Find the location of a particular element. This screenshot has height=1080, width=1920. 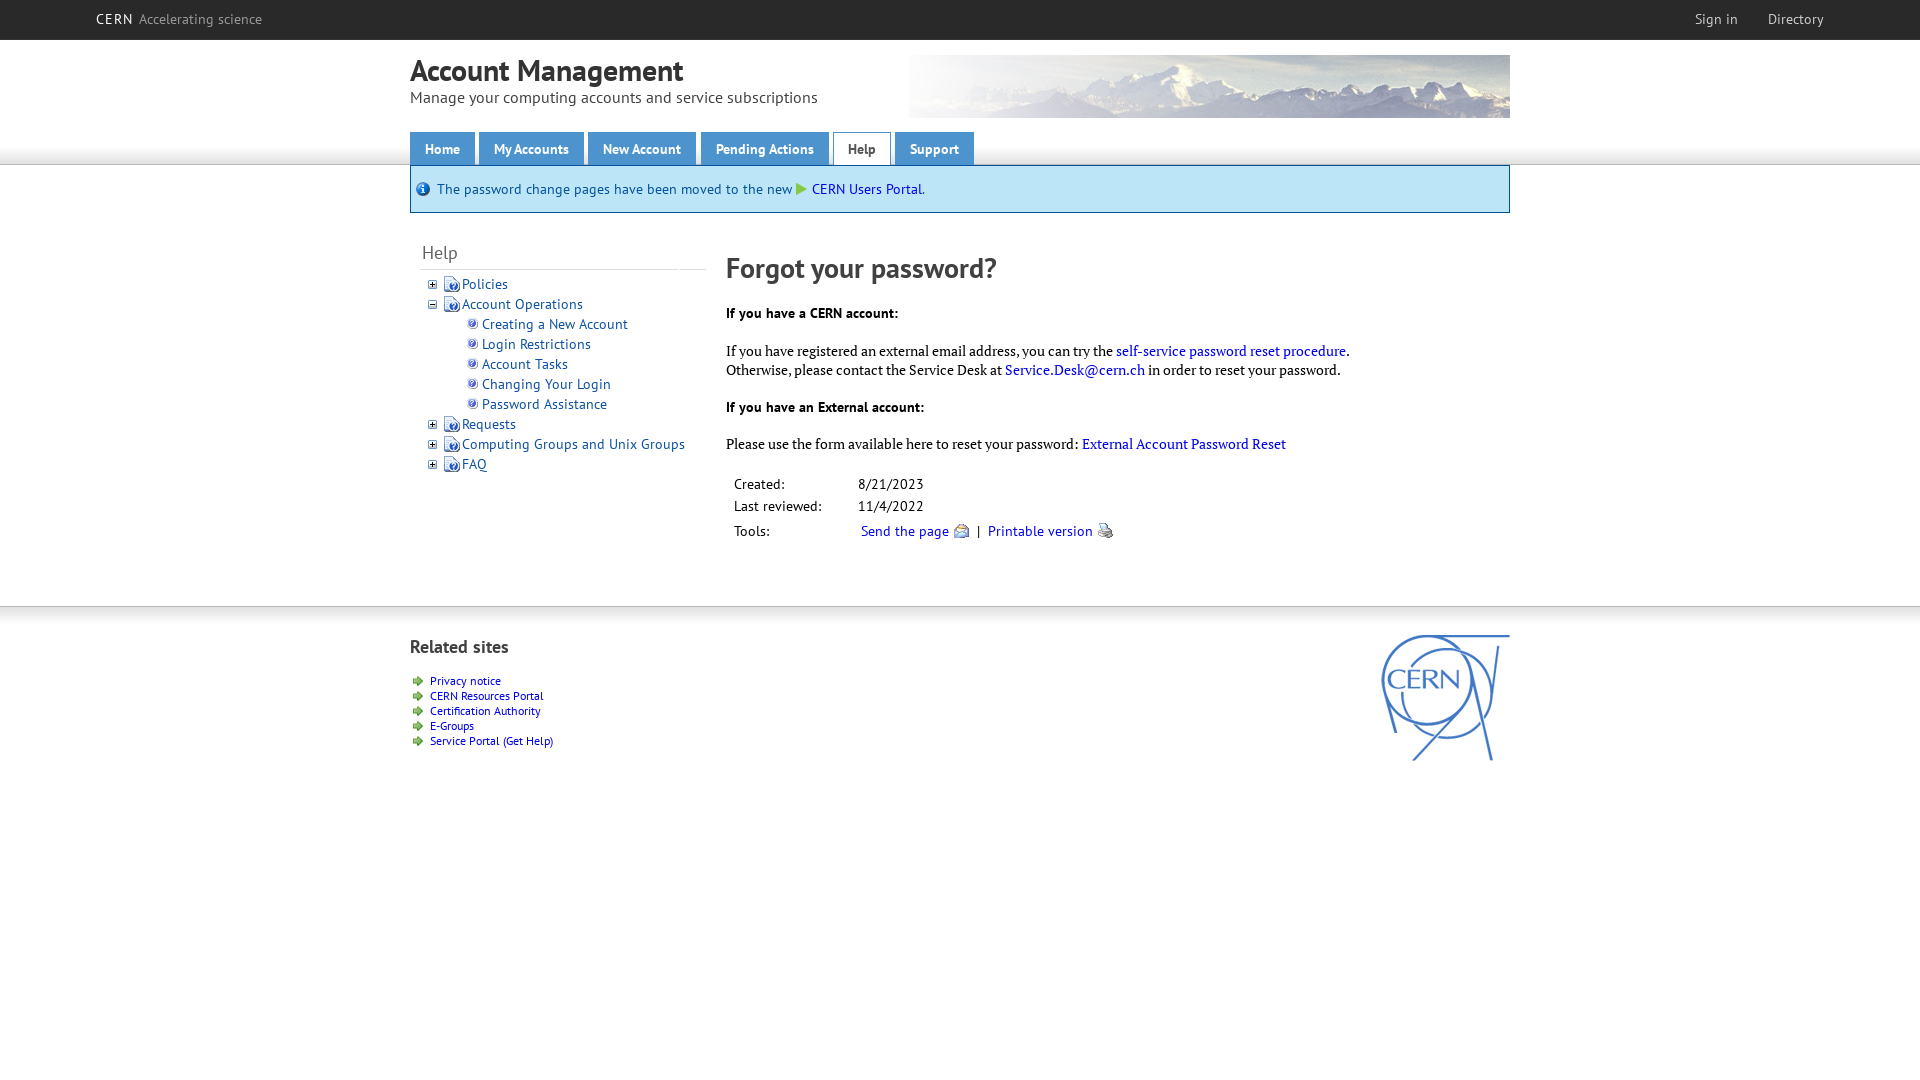

Account Management is located at coordinates (546, 70).